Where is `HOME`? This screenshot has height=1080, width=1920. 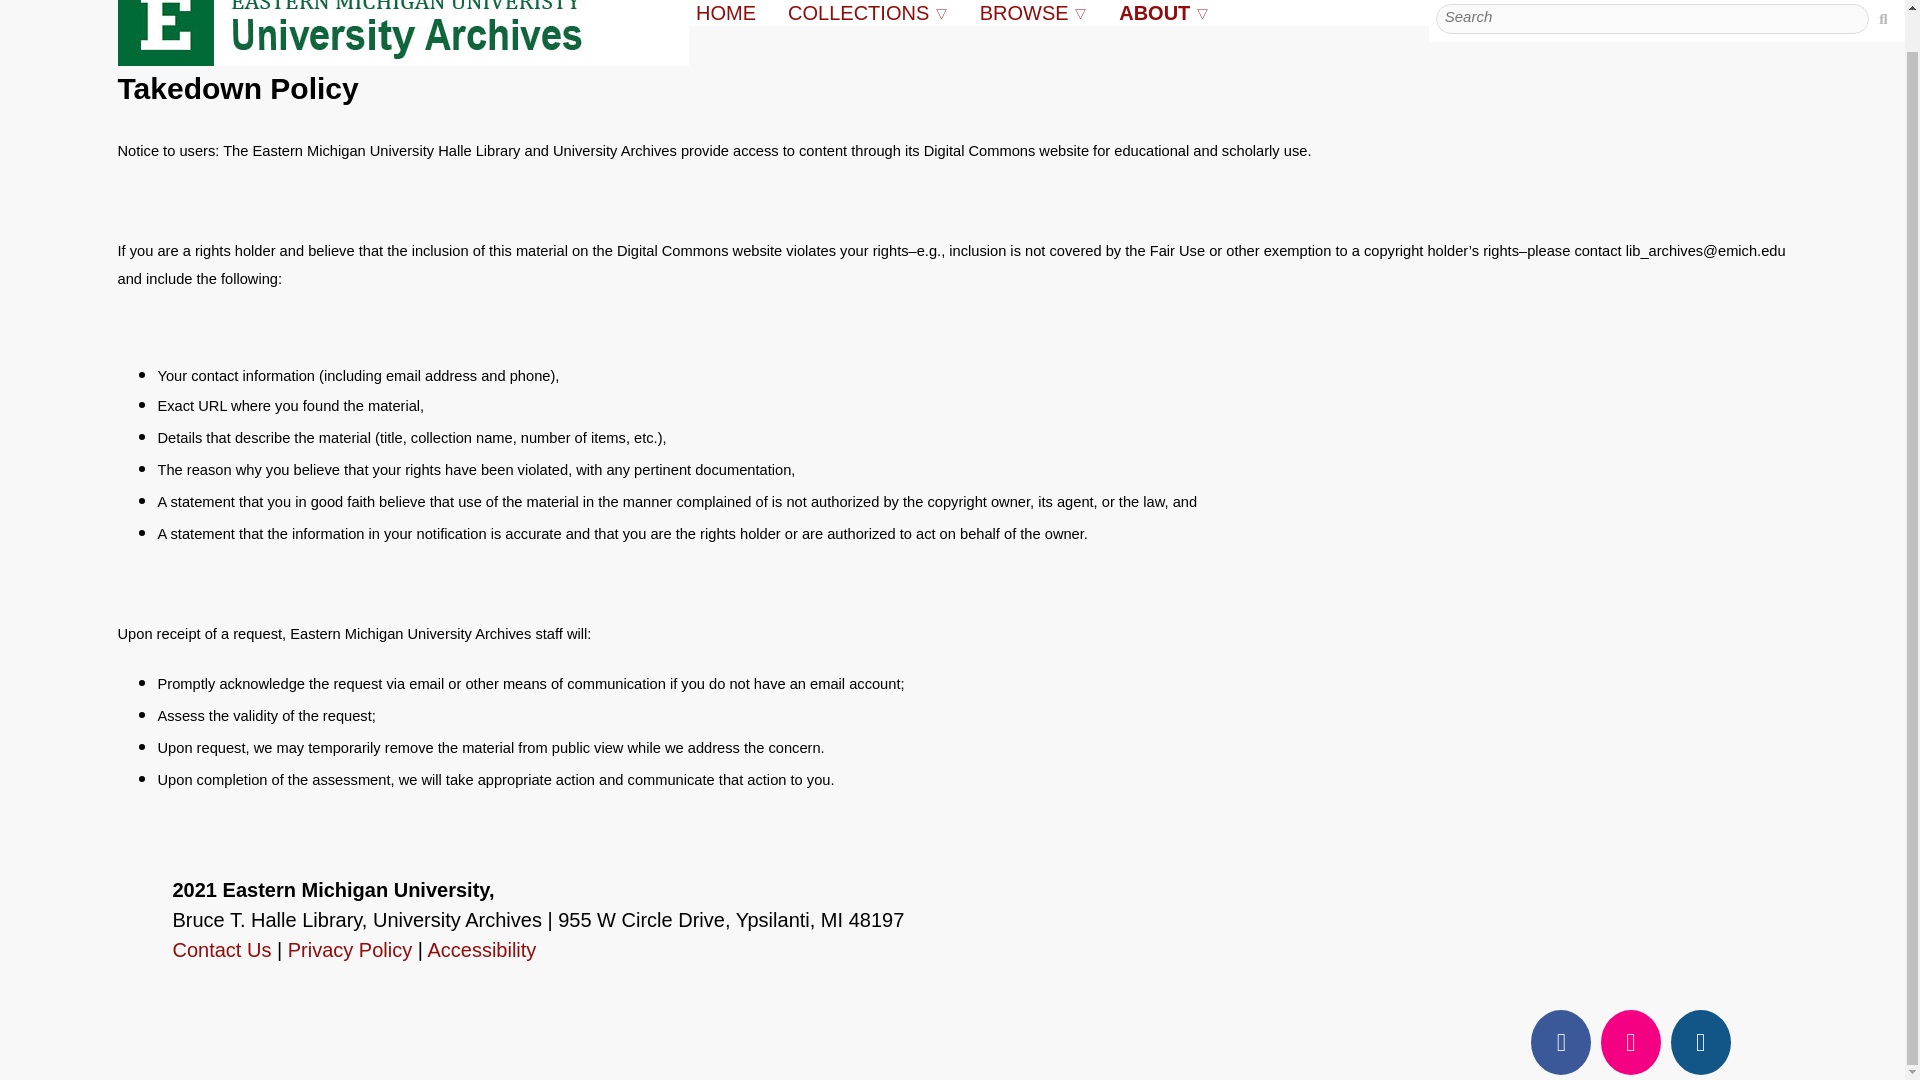 HOME is located at coordinates (726, 12).